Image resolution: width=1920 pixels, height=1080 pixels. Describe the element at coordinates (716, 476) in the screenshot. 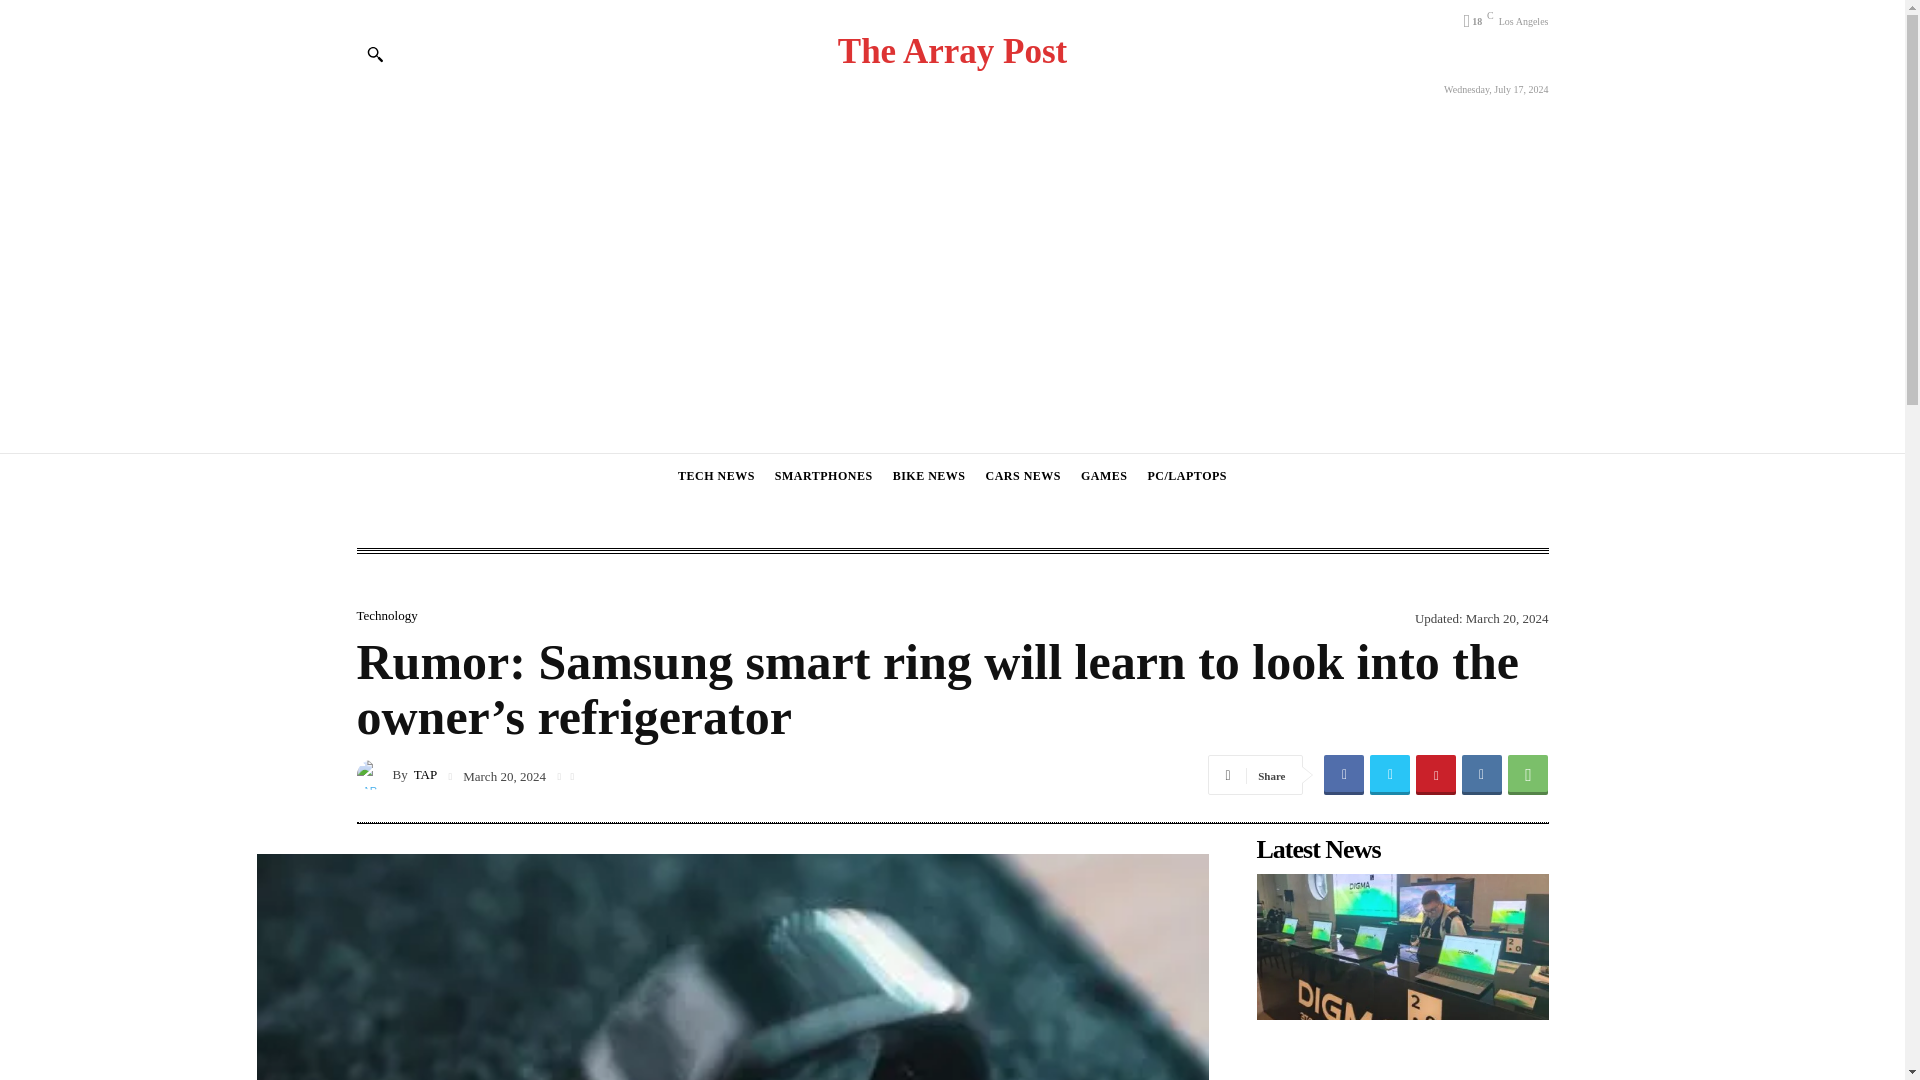

I see `TECH NEWS` at that location.